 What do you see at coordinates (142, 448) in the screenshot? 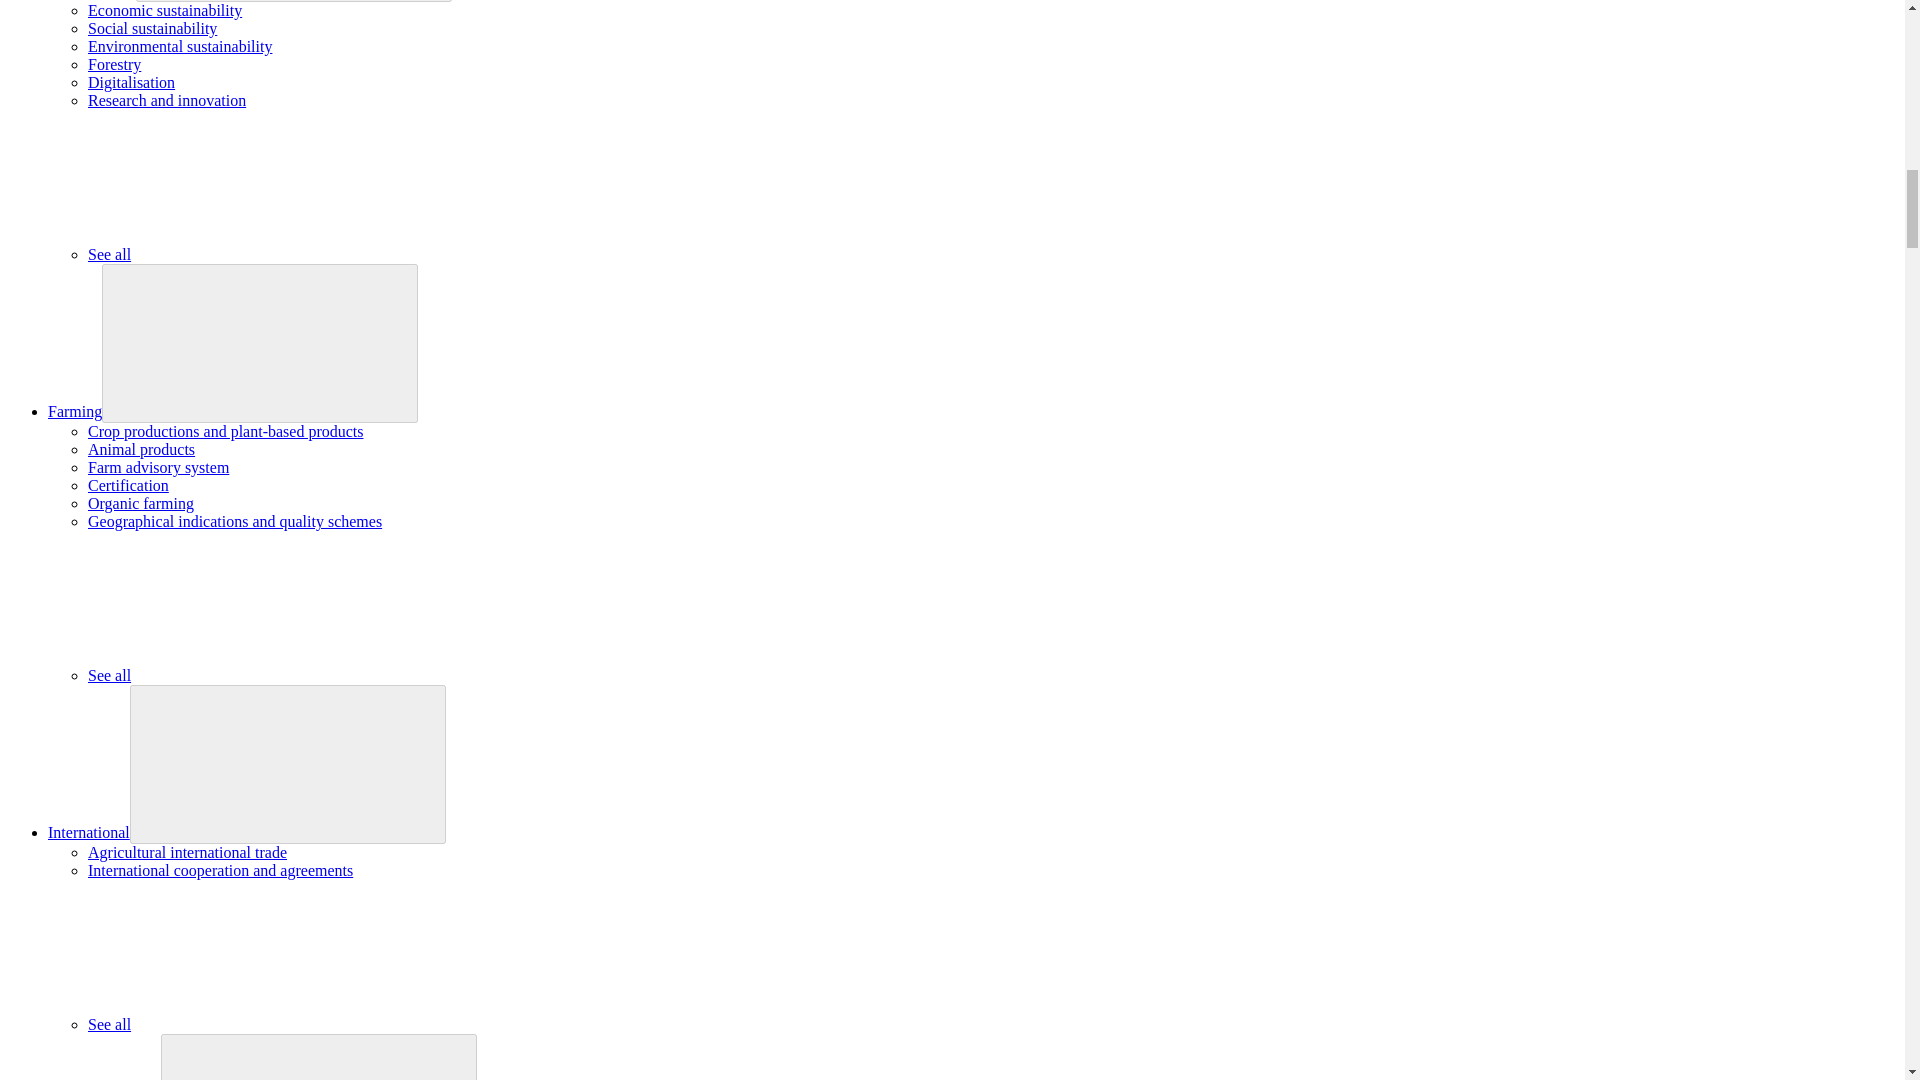
I see `Animal products` at bounding box center [142, 448].